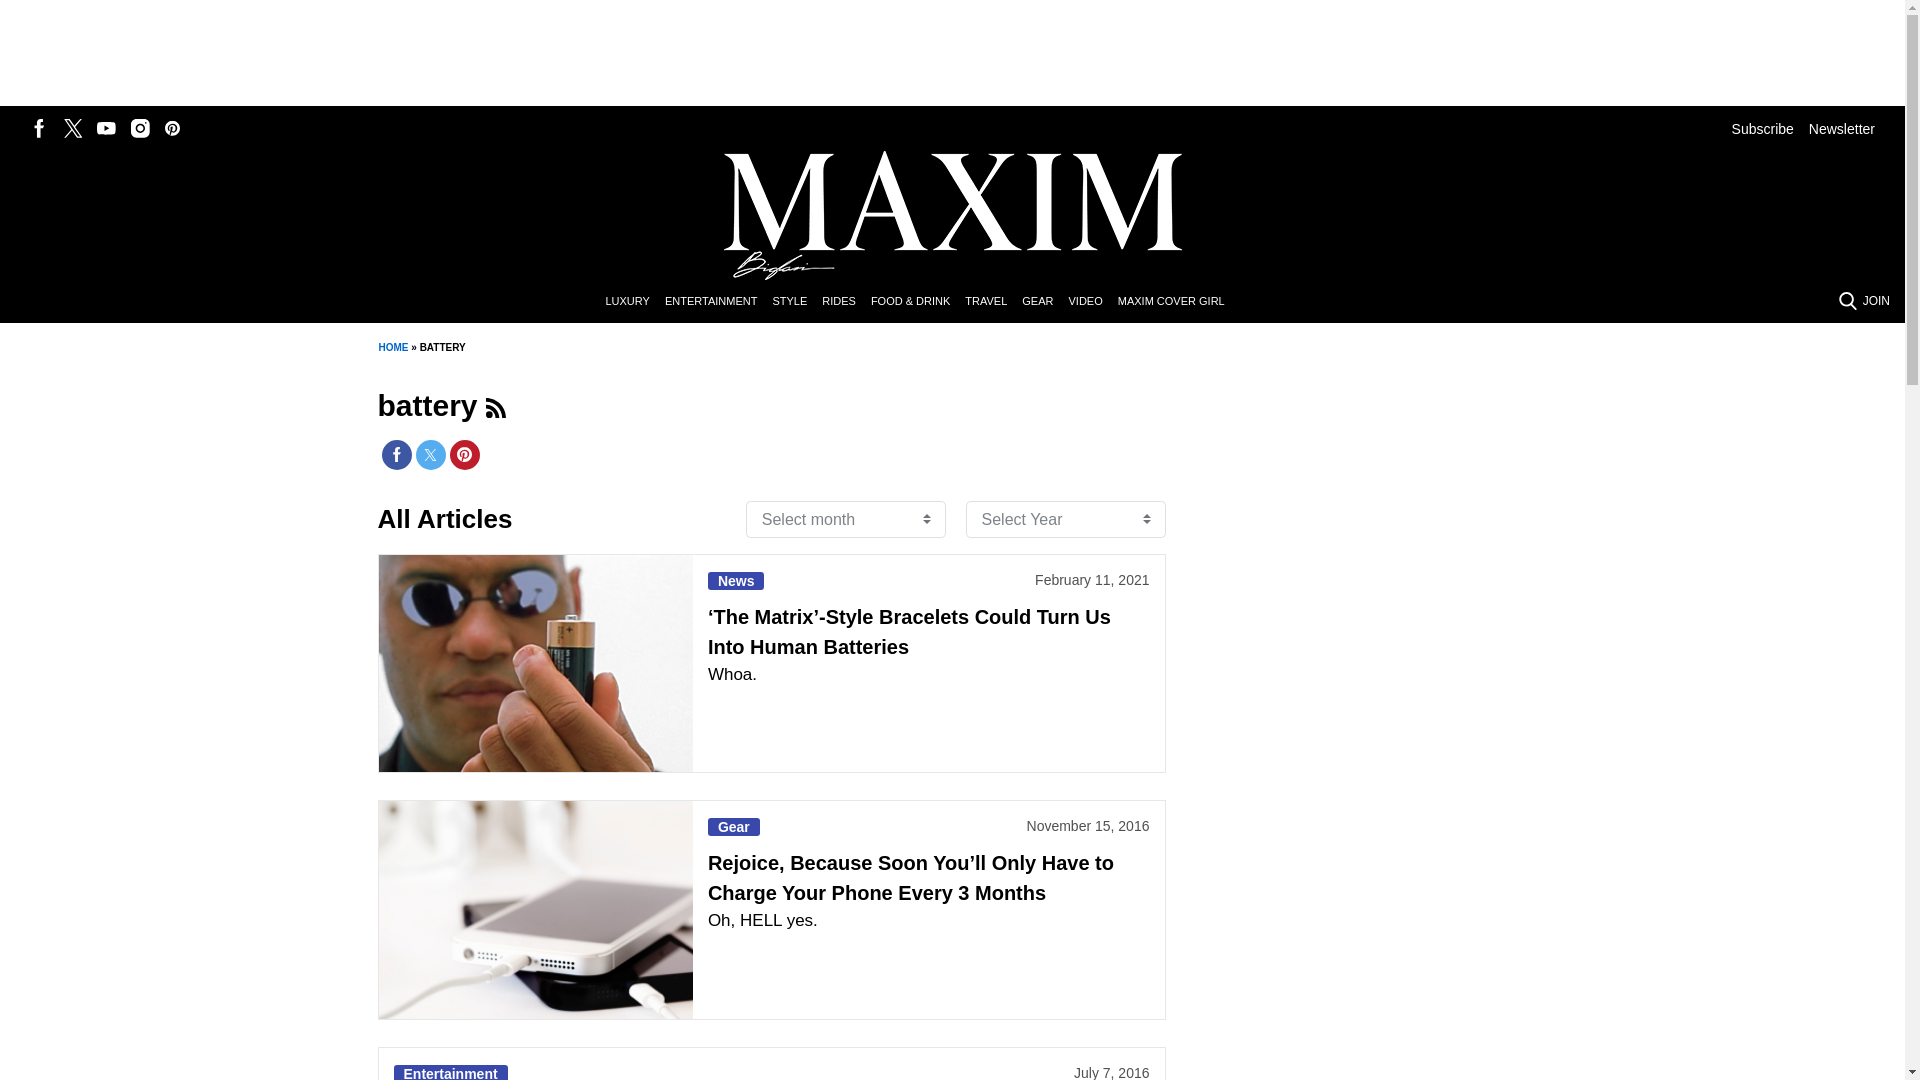 The image size is (1920, 1080). Describe the element at coordinates (1762, 128) in the screenshot. I see `Subscribe` at that location.